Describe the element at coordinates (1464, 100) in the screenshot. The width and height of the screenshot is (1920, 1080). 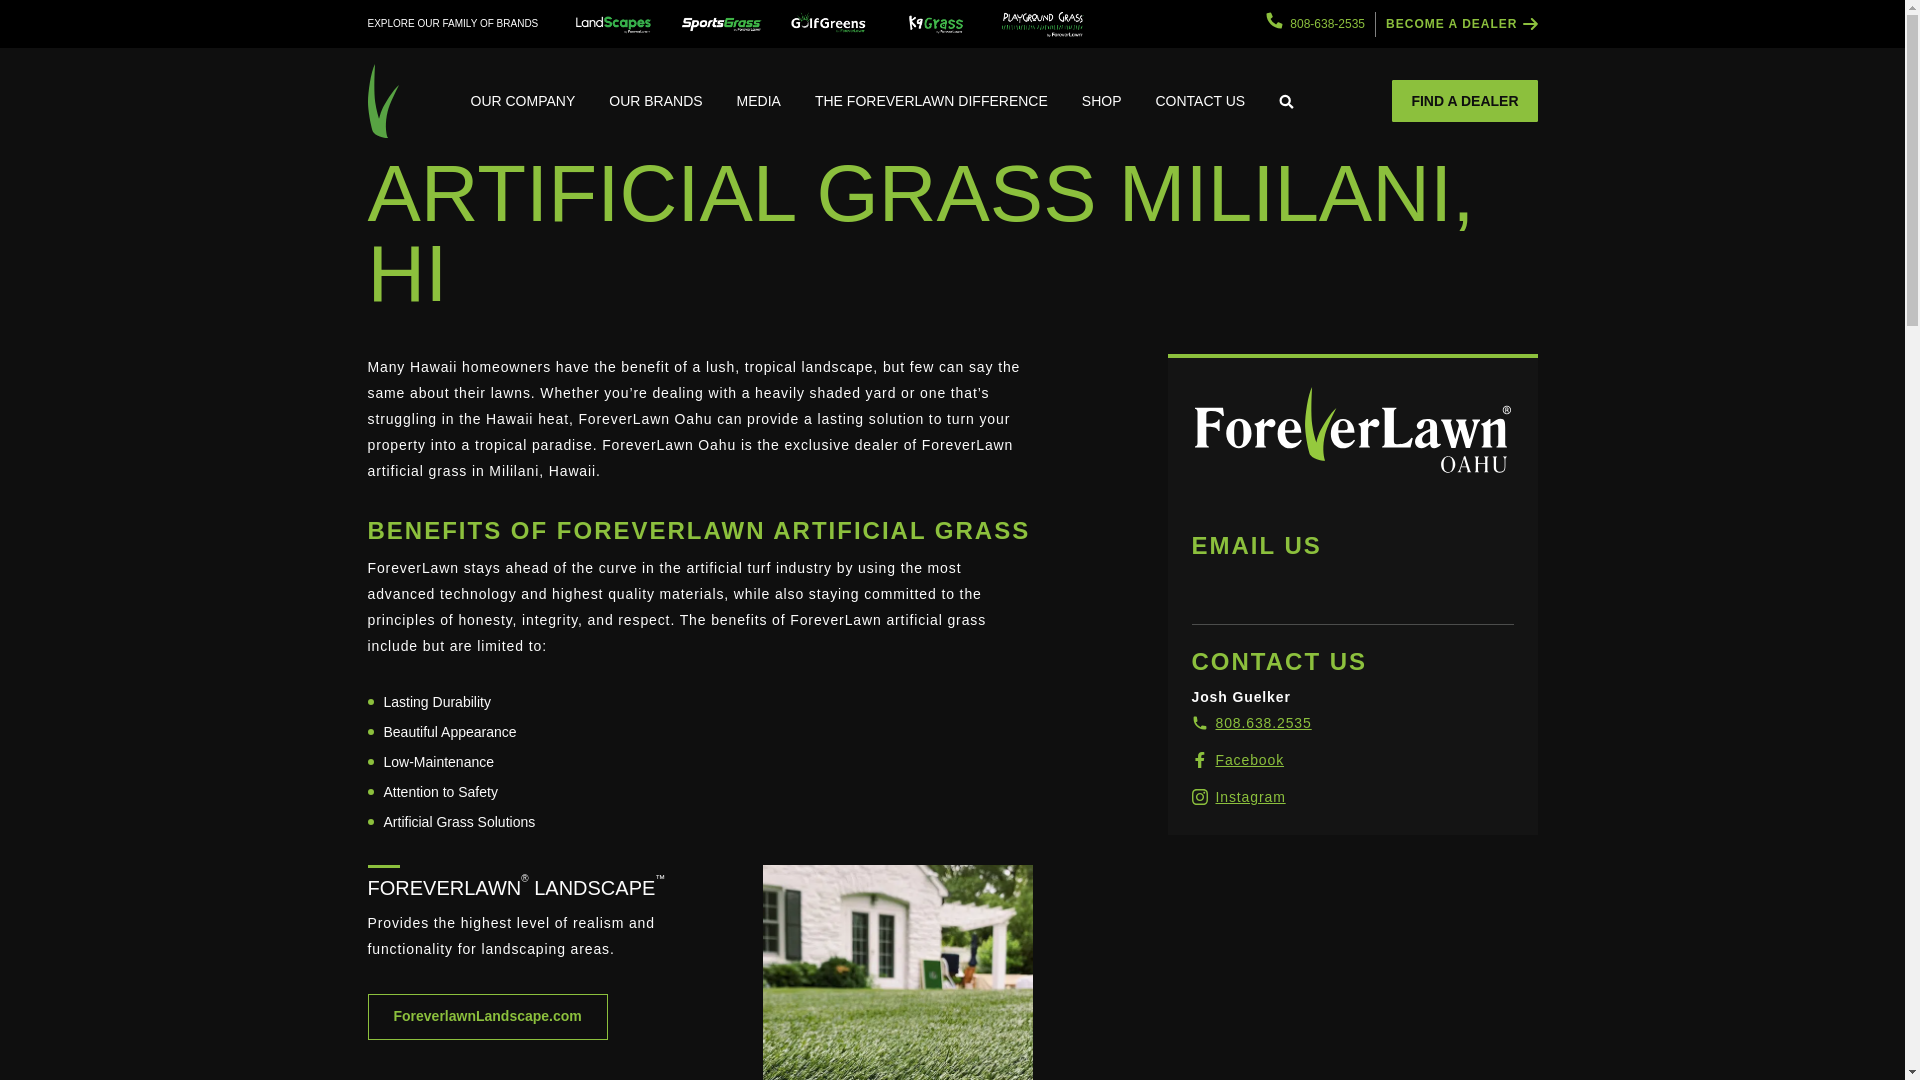
I see `FIND A DEALER` at that location.